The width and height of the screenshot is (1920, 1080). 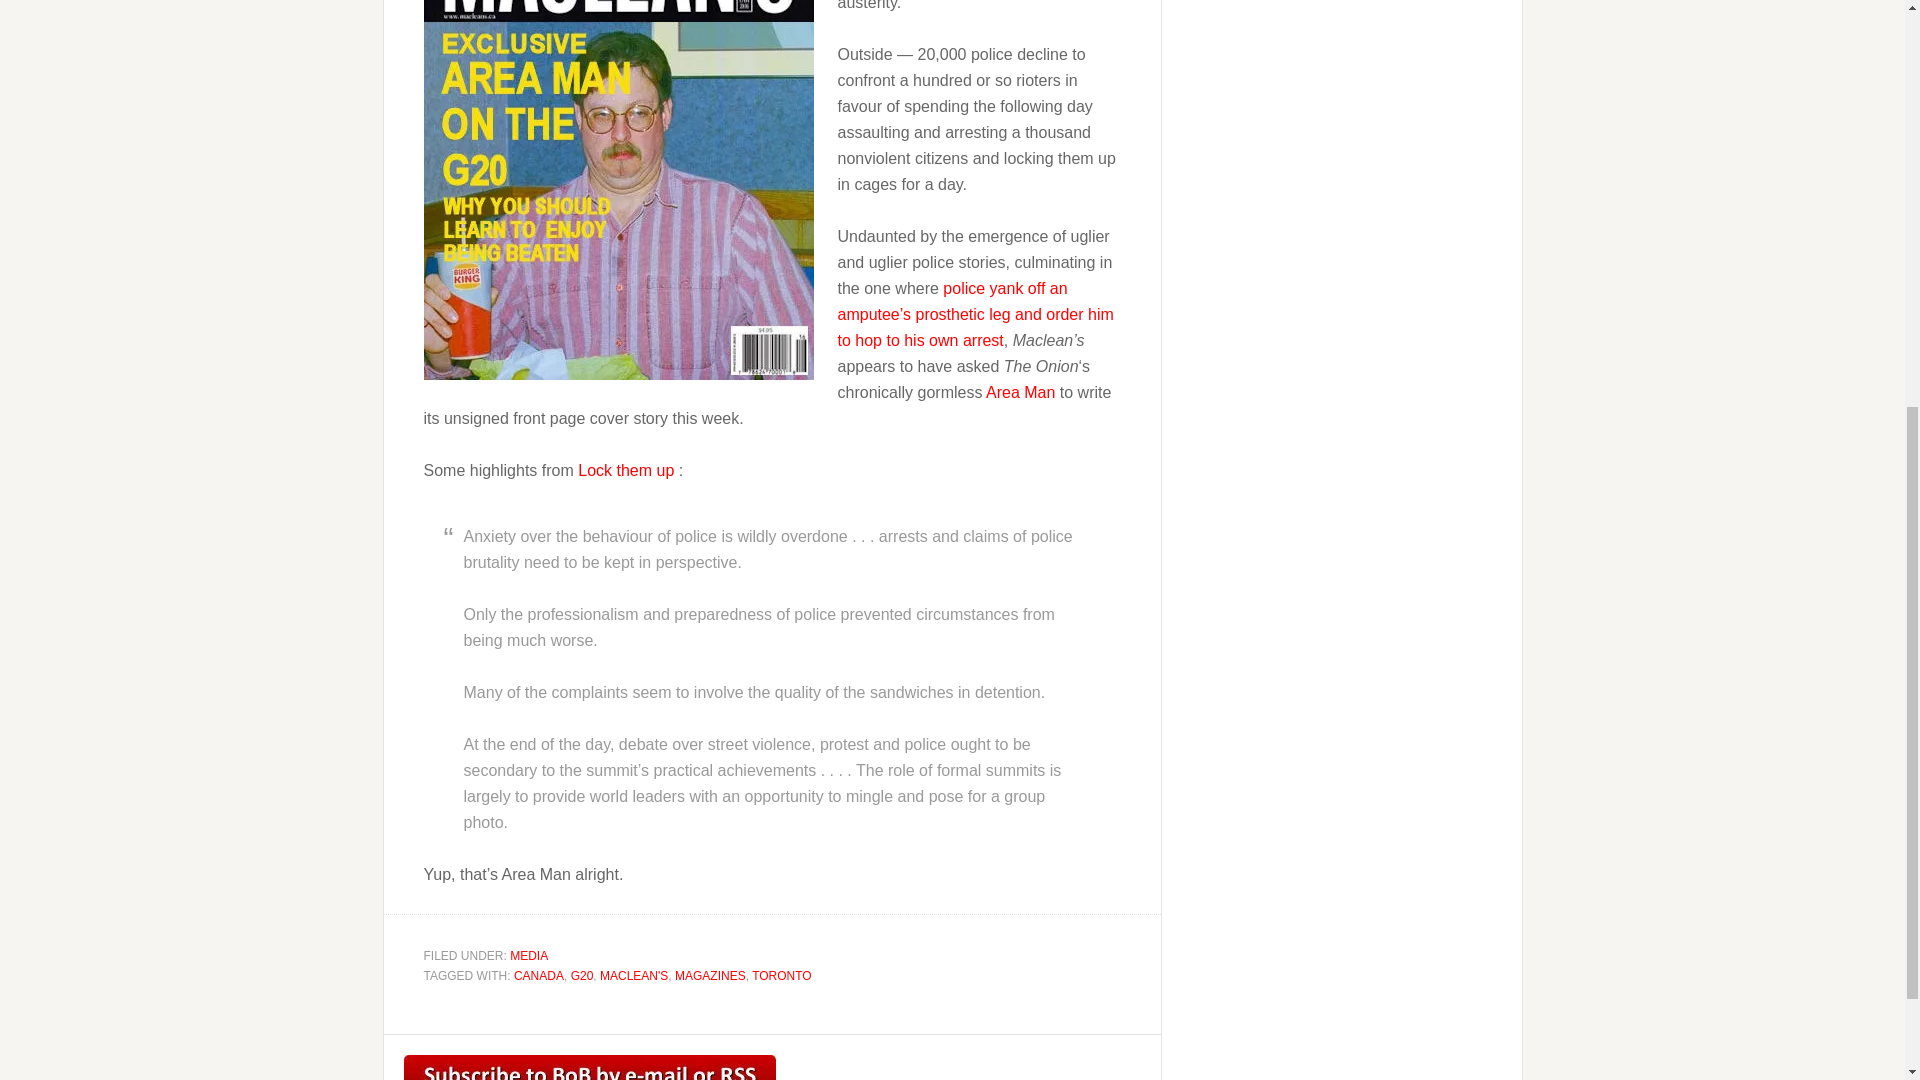 I want to click on Area Man, so click(x=1020, y=392).